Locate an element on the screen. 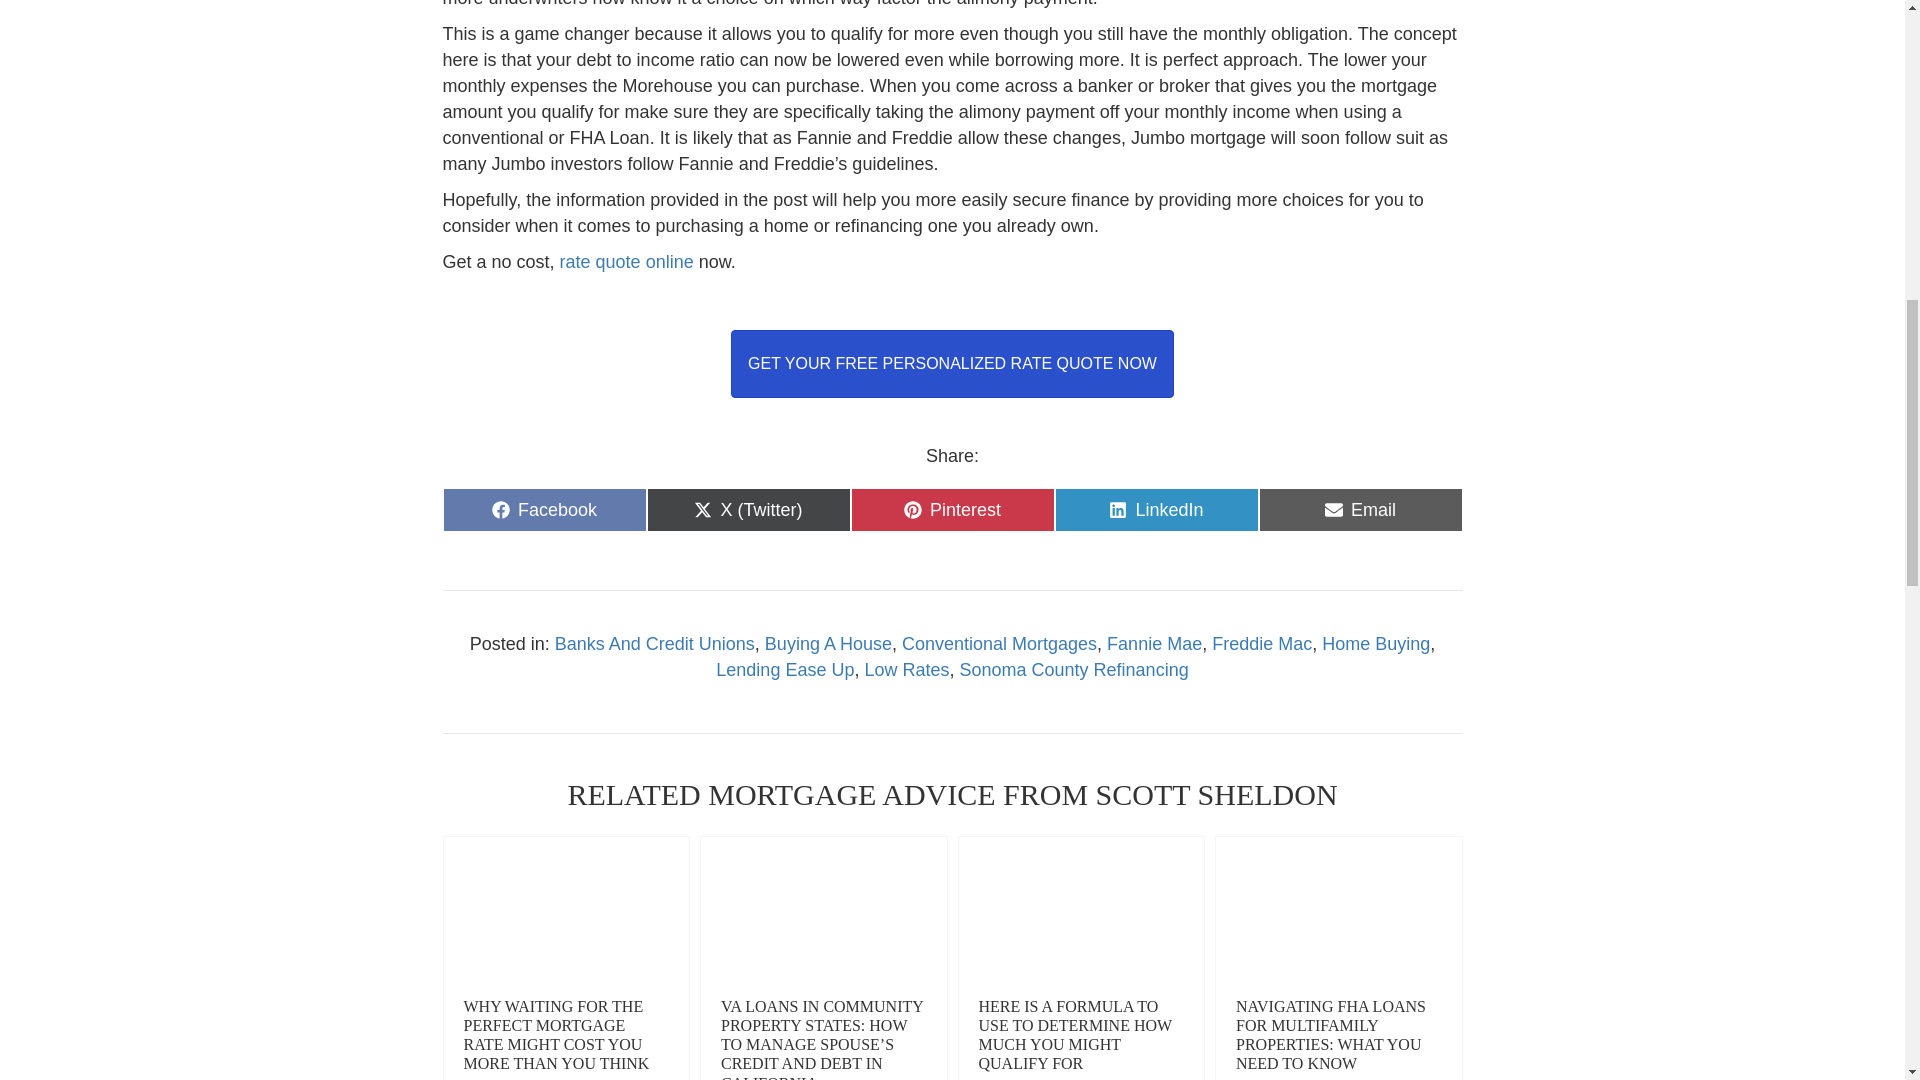  Lending Ease Up is located at coordinates (785, 670).